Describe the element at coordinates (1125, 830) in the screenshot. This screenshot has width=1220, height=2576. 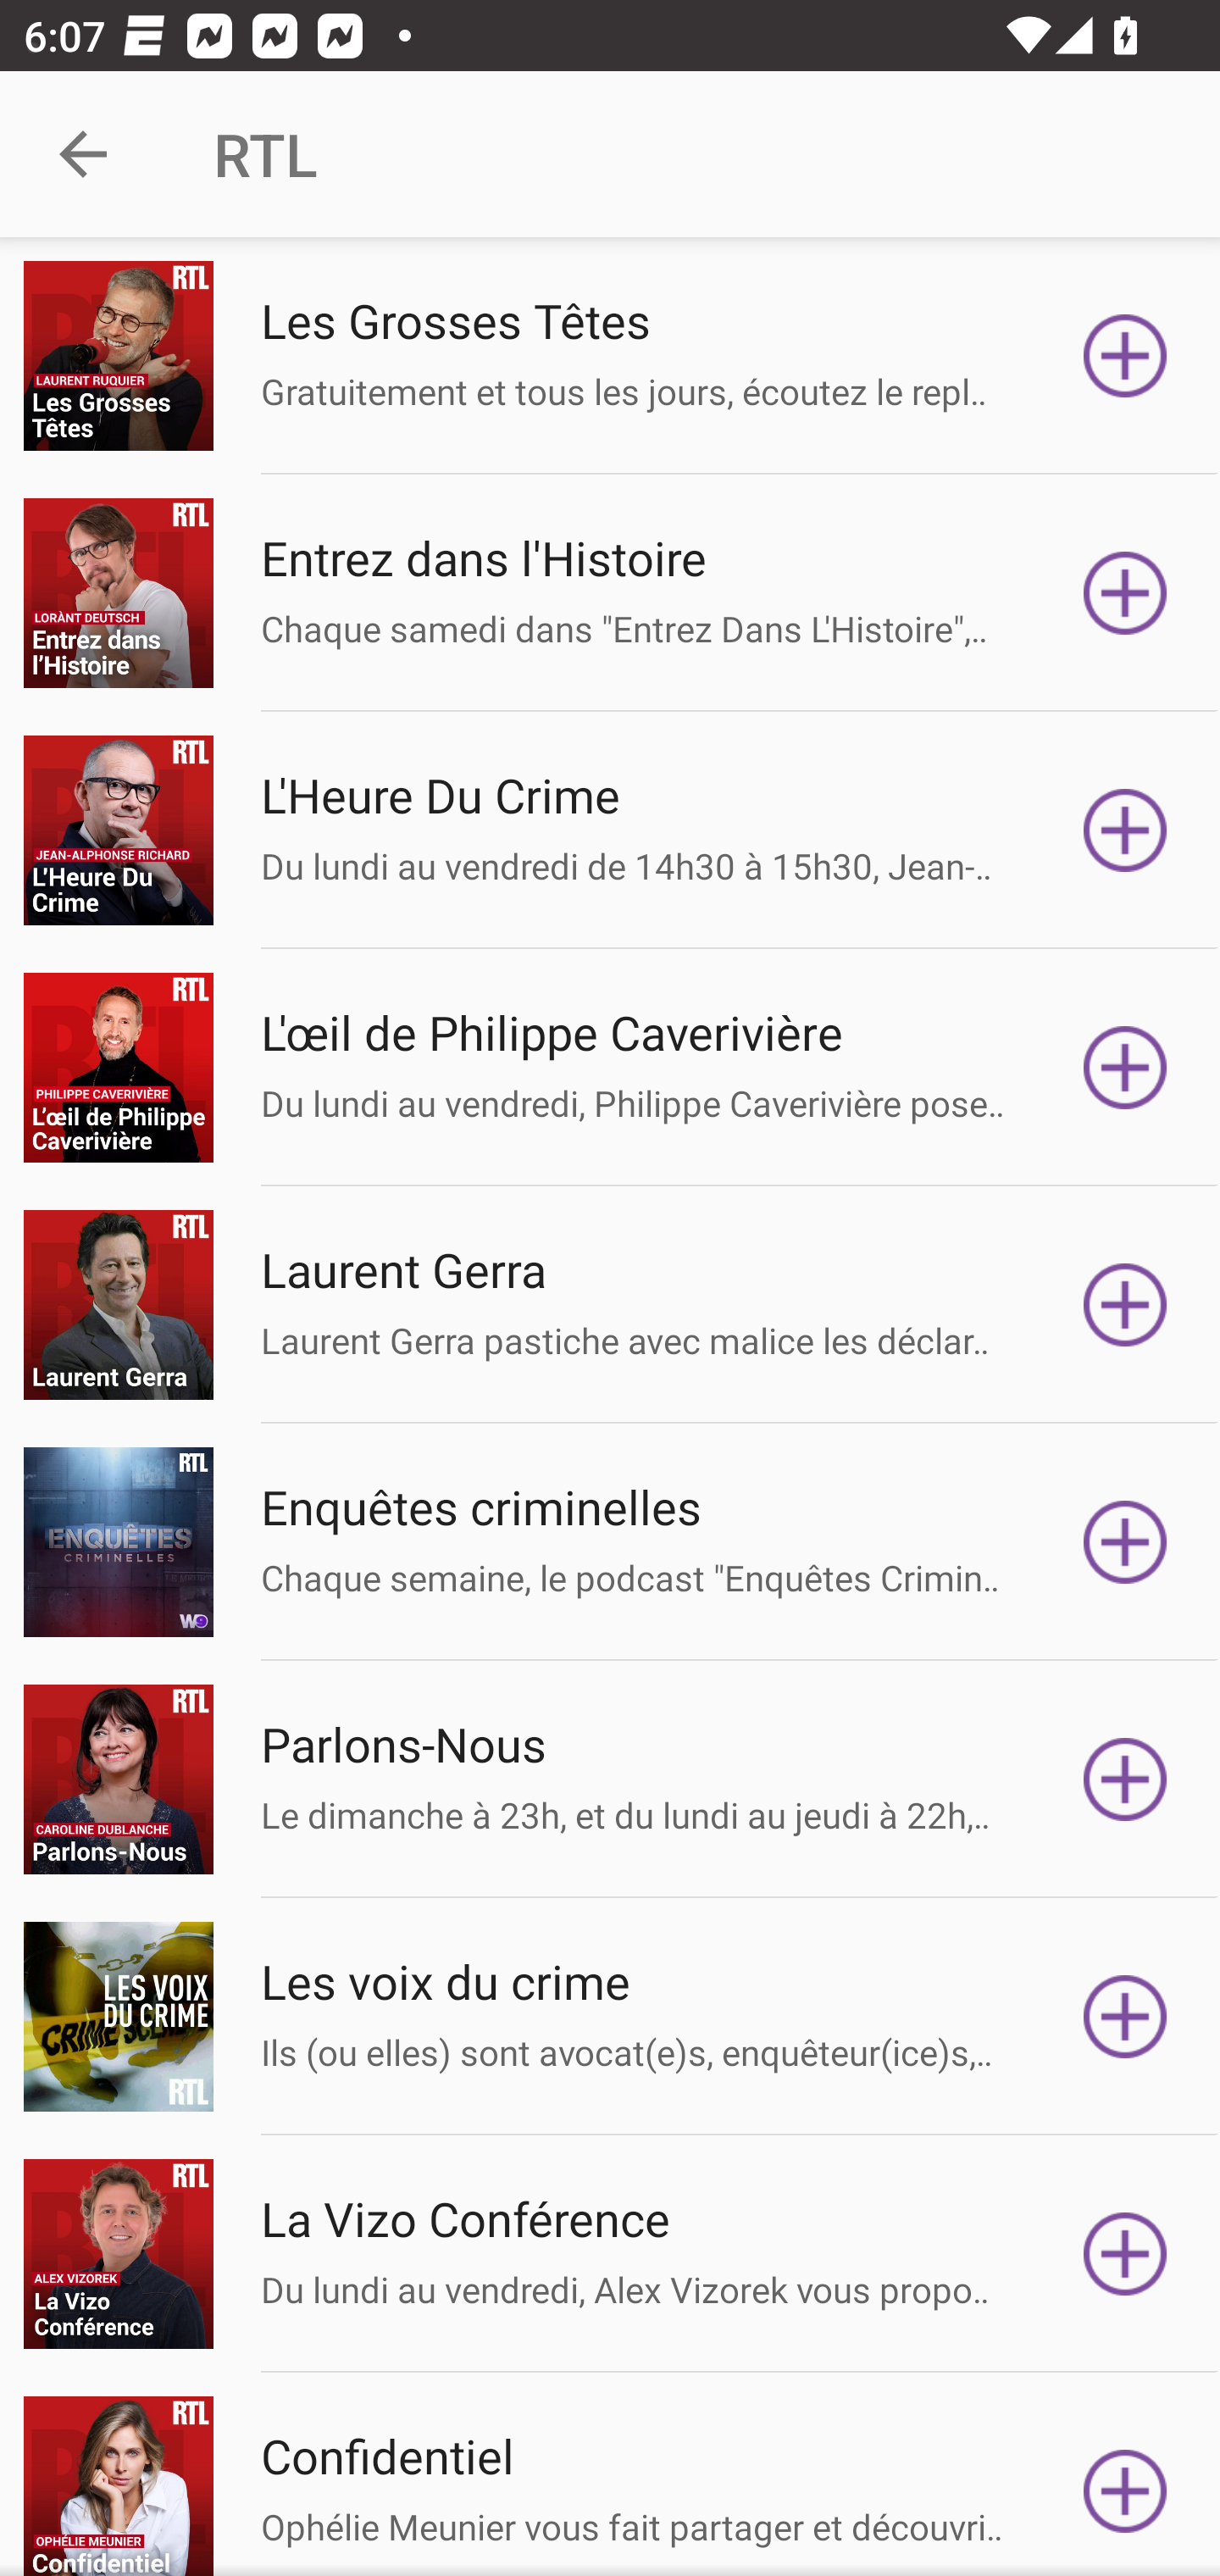
I see `Subscribe` at that location.